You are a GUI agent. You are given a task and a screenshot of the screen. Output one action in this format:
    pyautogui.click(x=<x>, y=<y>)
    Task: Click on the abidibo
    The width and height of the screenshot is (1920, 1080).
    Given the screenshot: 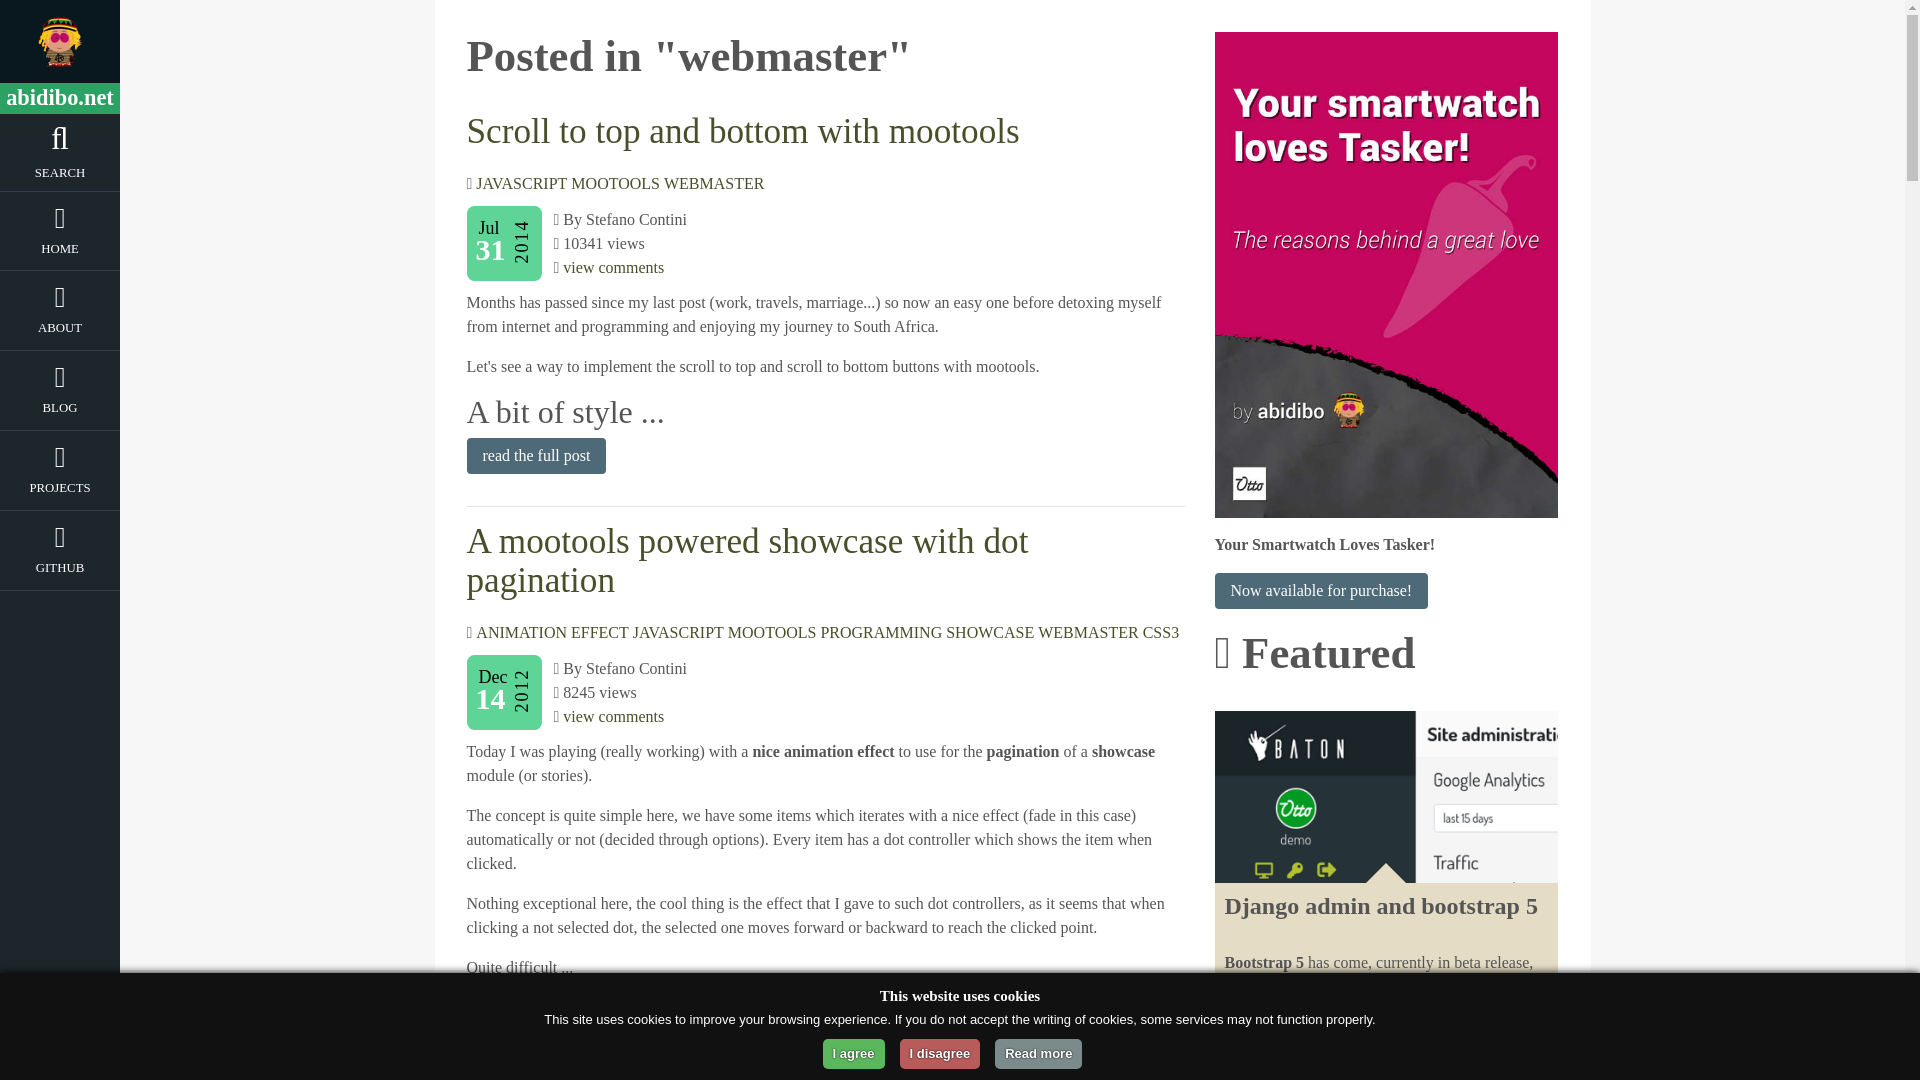 What is the action you would take?
    pyautogui.click(x=60, y=42)
    